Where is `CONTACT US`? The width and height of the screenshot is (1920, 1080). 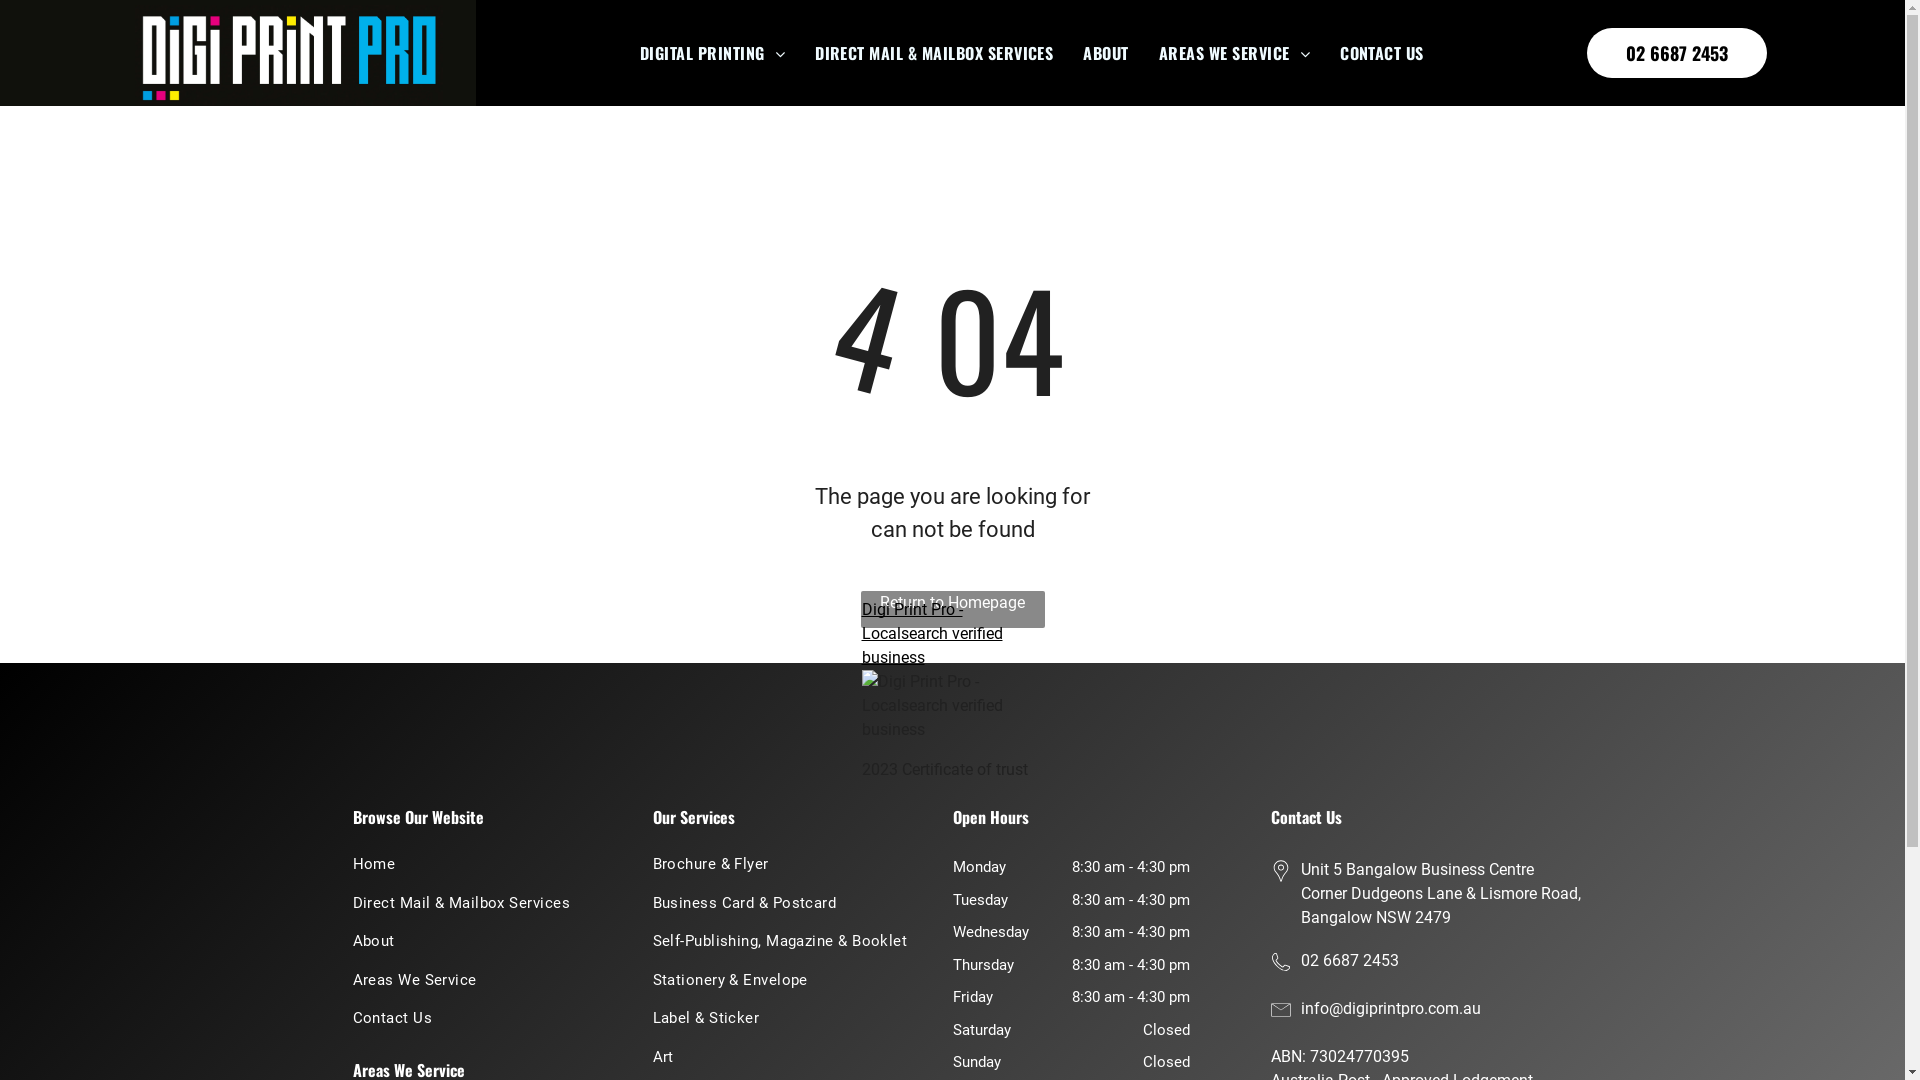 CONTACT US is located at coordinates (1382, 53).